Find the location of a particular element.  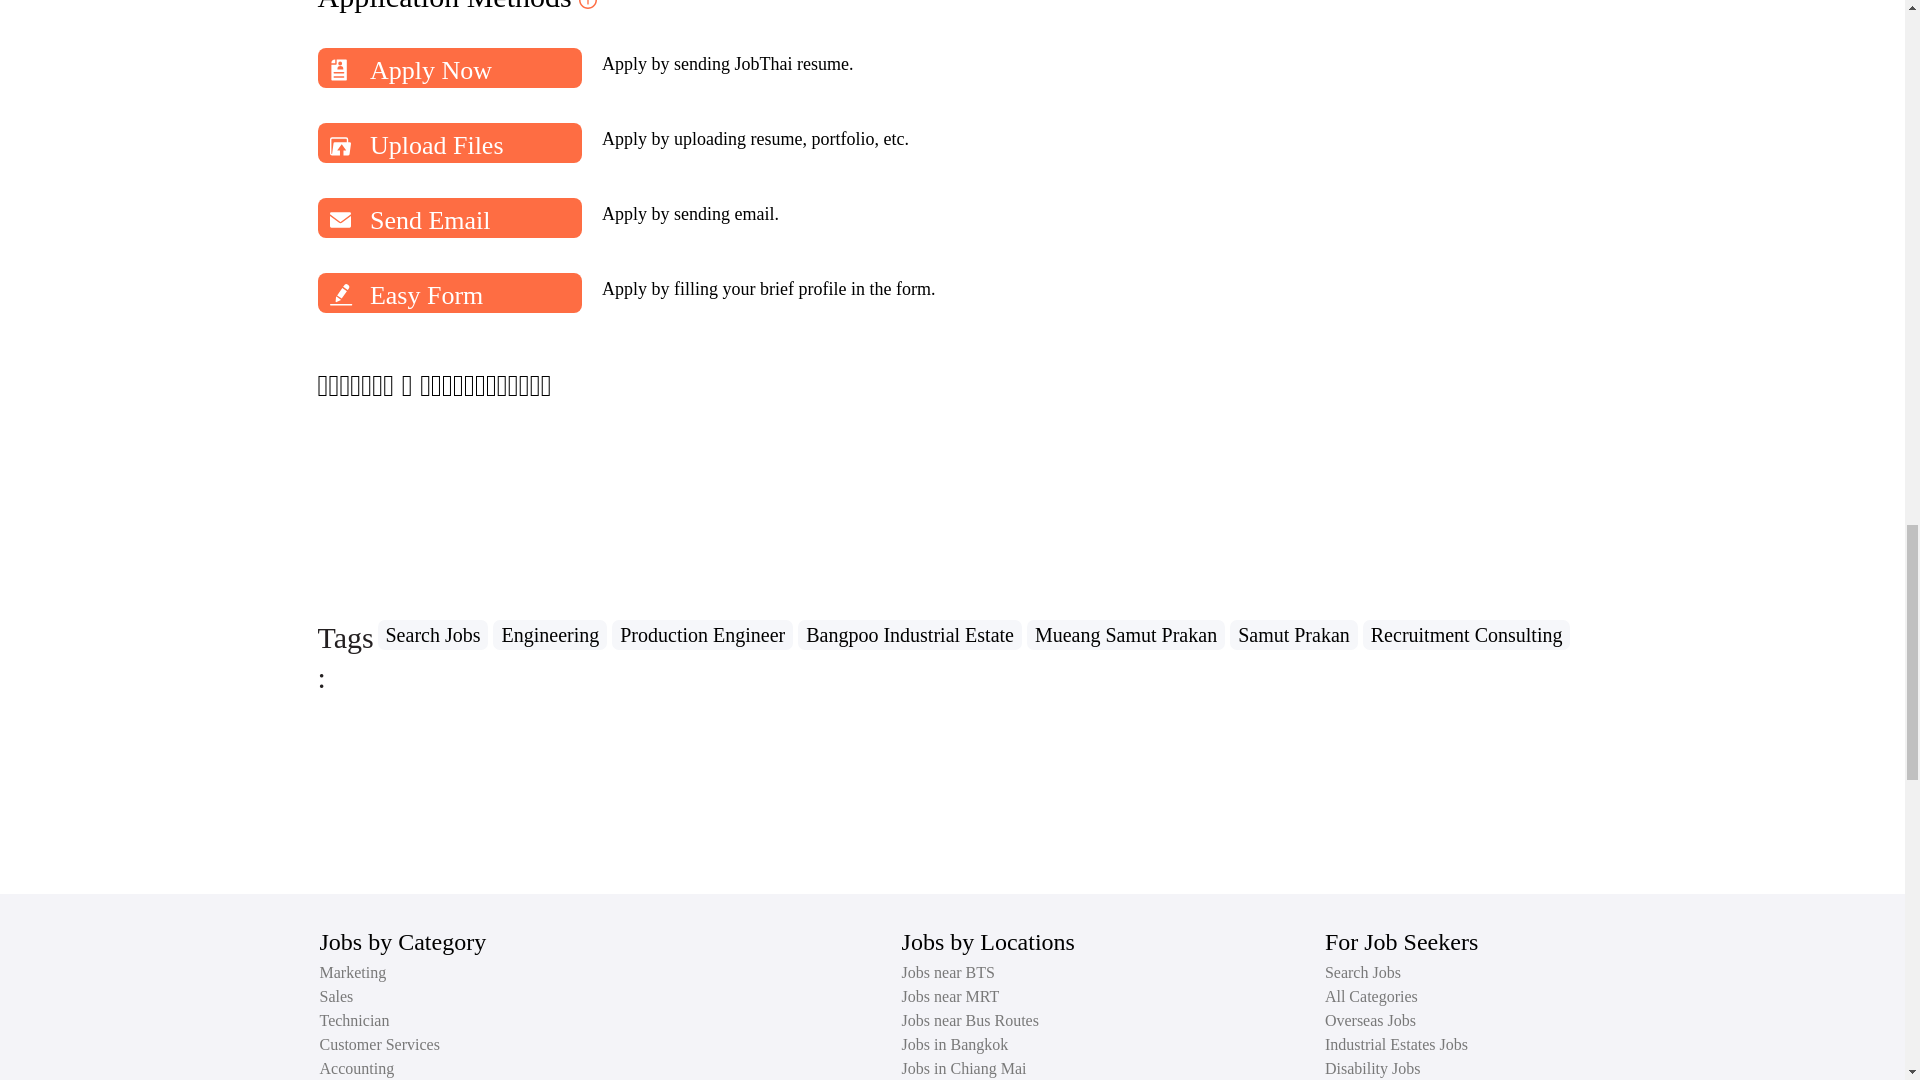

Bangpoo Industrial Estate is located at coordinates (912, 636).